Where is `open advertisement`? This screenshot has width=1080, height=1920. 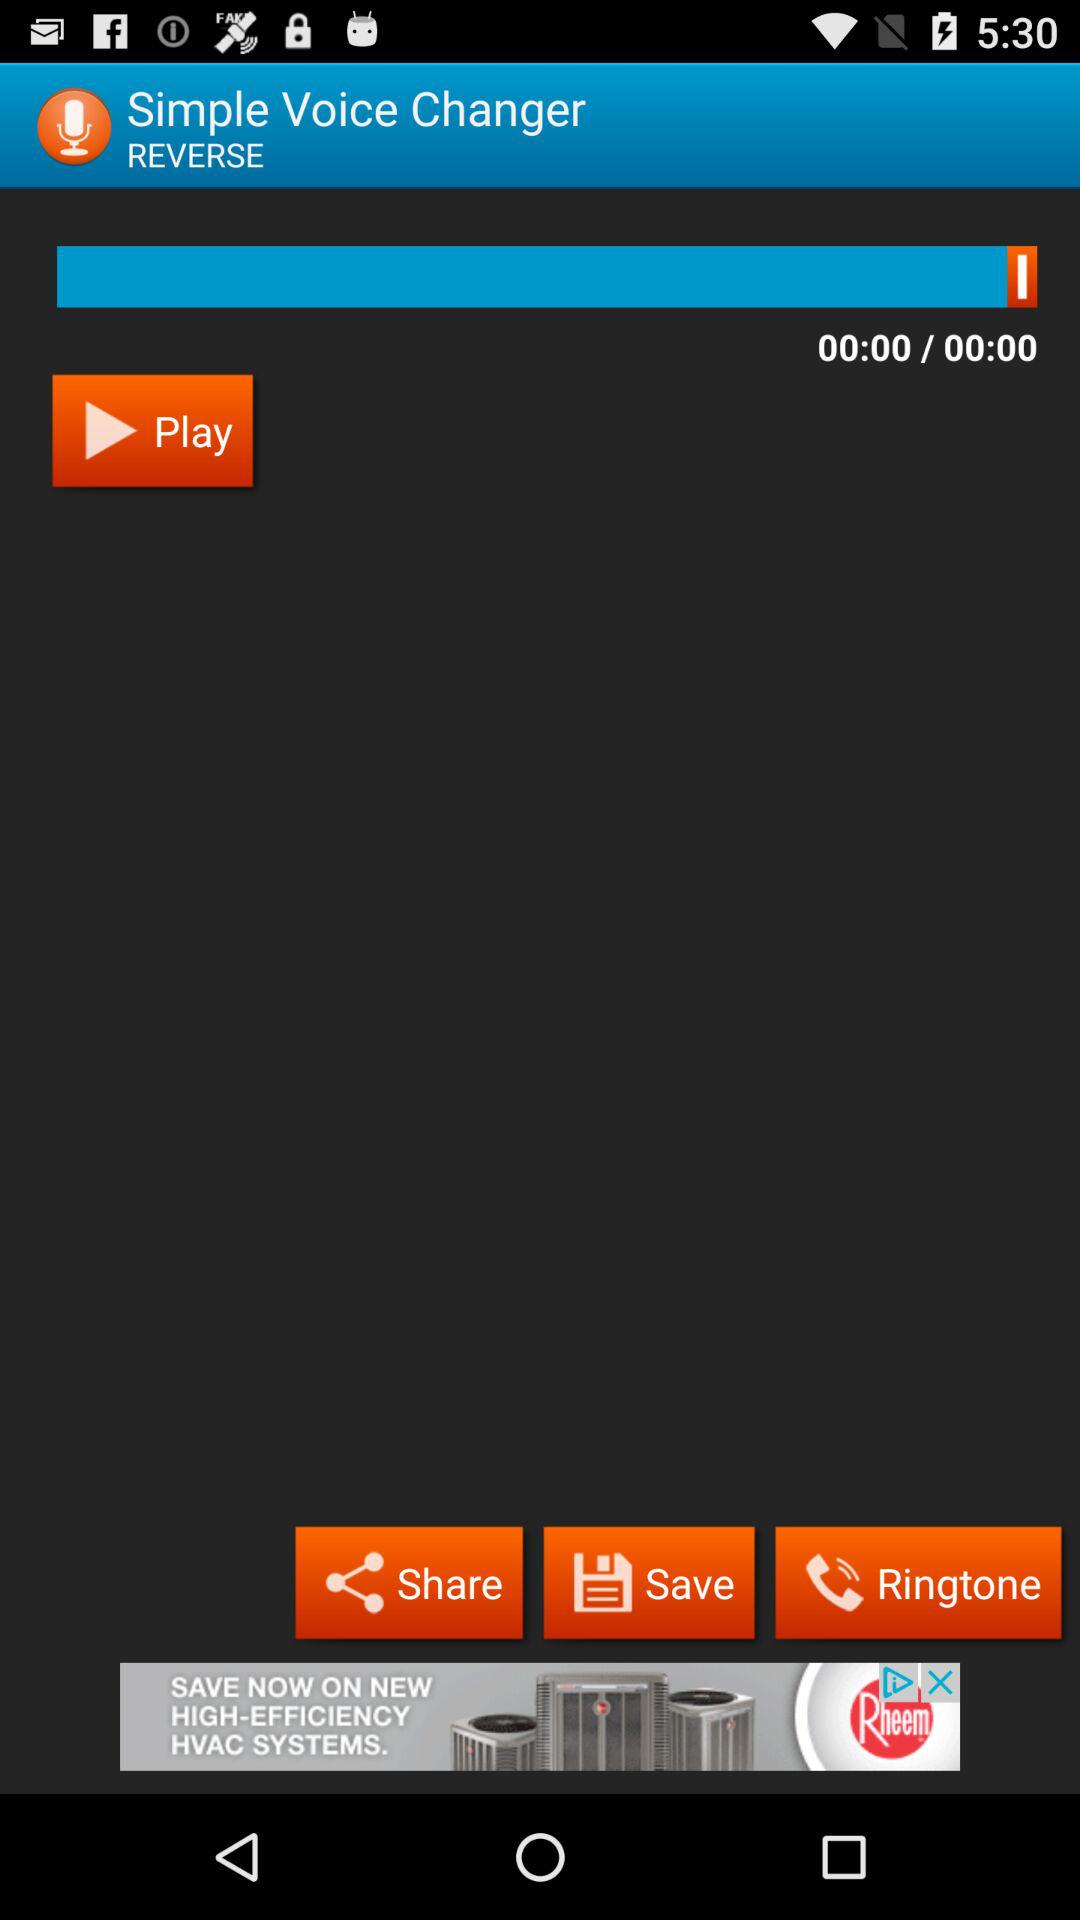 open advertisement is located at coordinates (540, 1728).